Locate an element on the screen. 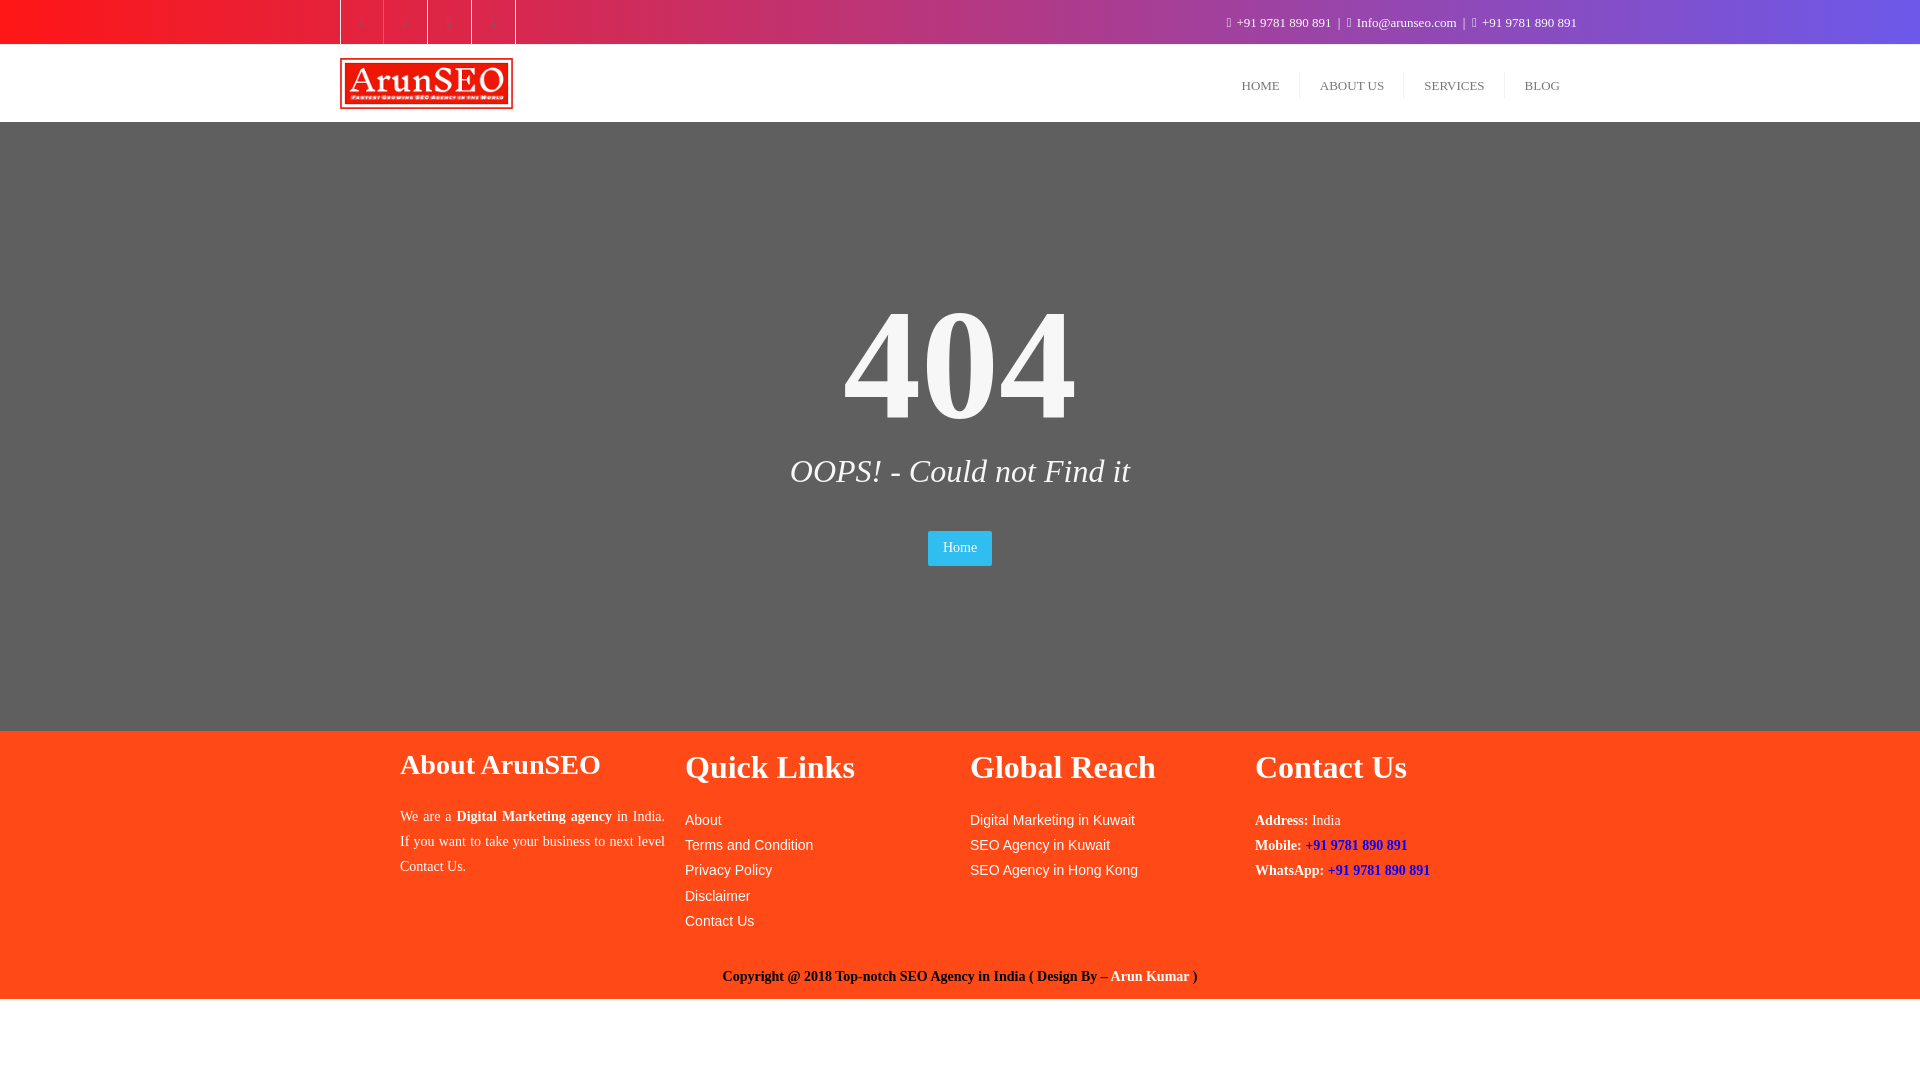  BLOG is located at coordinates (1542, 84).